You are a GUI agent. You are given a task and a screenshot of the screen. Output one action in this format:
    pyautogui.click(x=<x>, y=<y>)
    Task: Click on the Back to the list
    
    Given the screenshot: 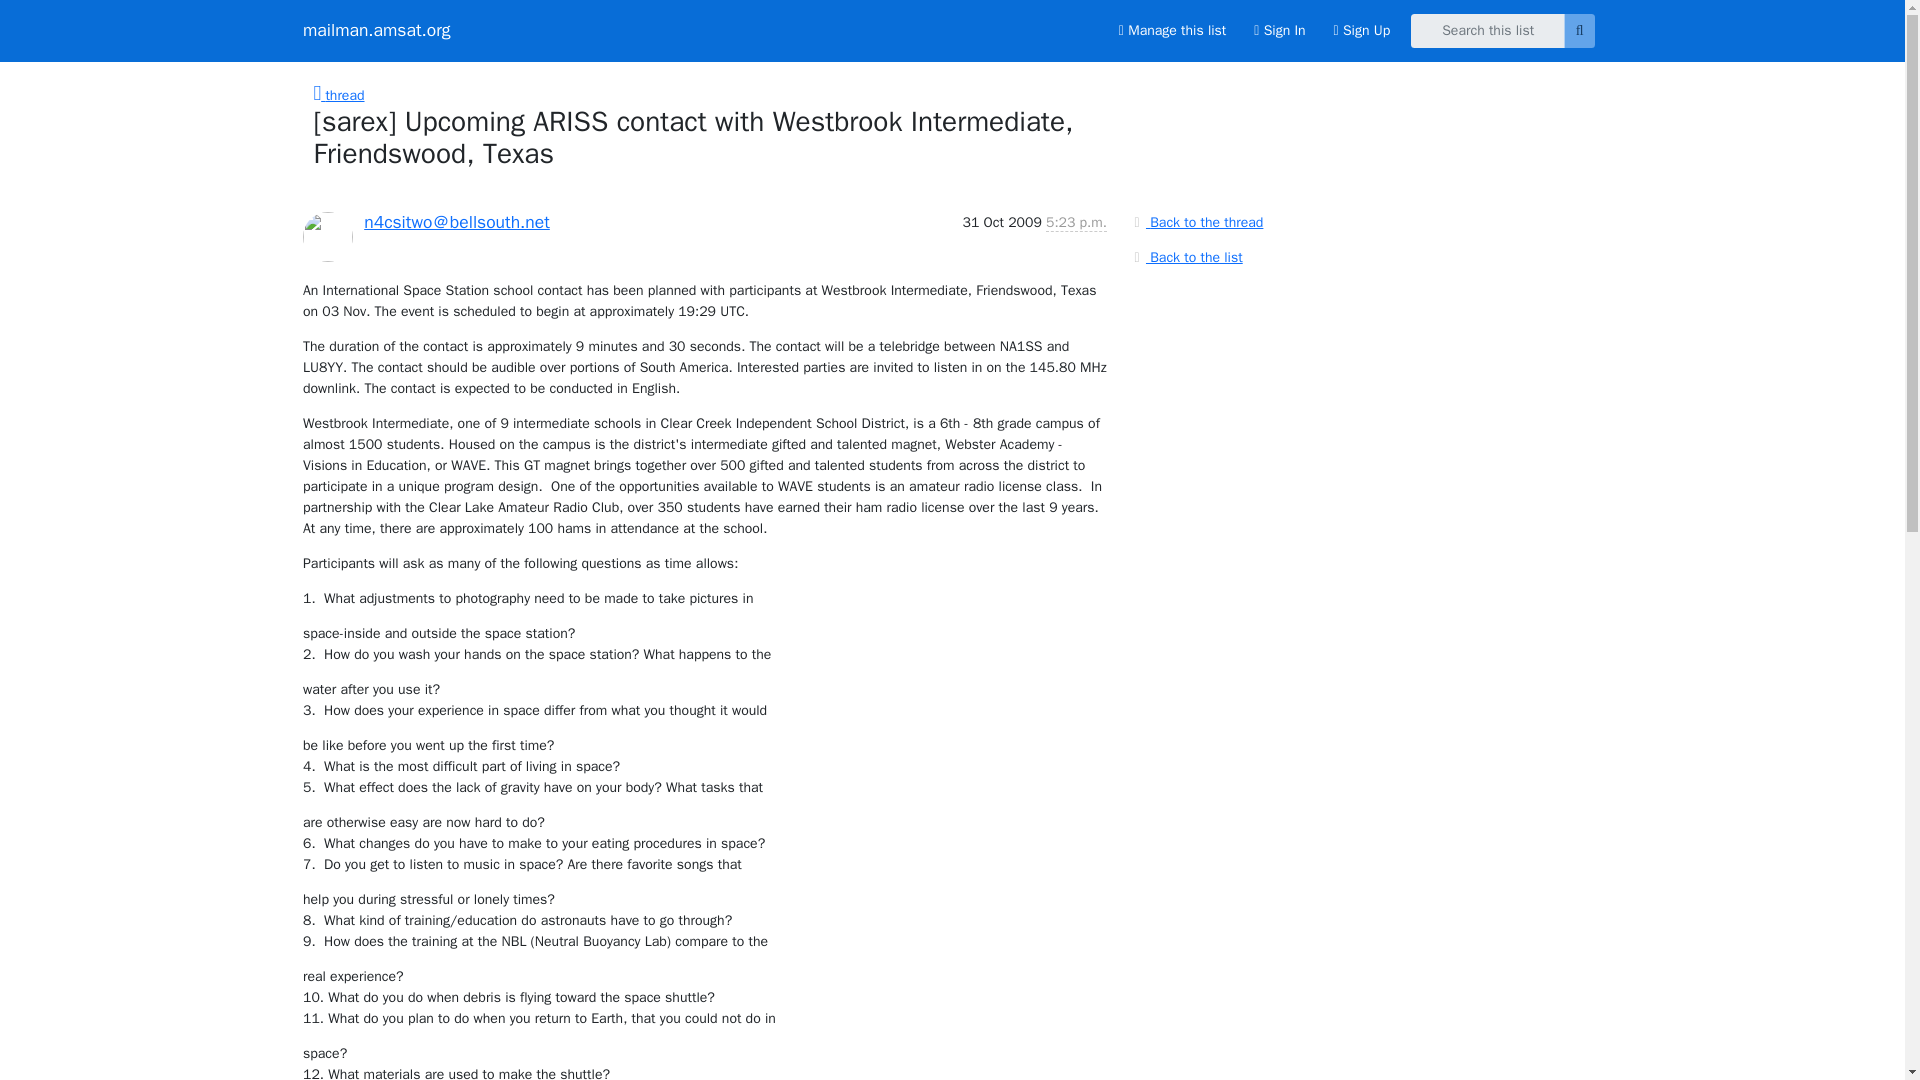 What is the action you would take?
    pyautogui.click(x=1185, y=256)
    